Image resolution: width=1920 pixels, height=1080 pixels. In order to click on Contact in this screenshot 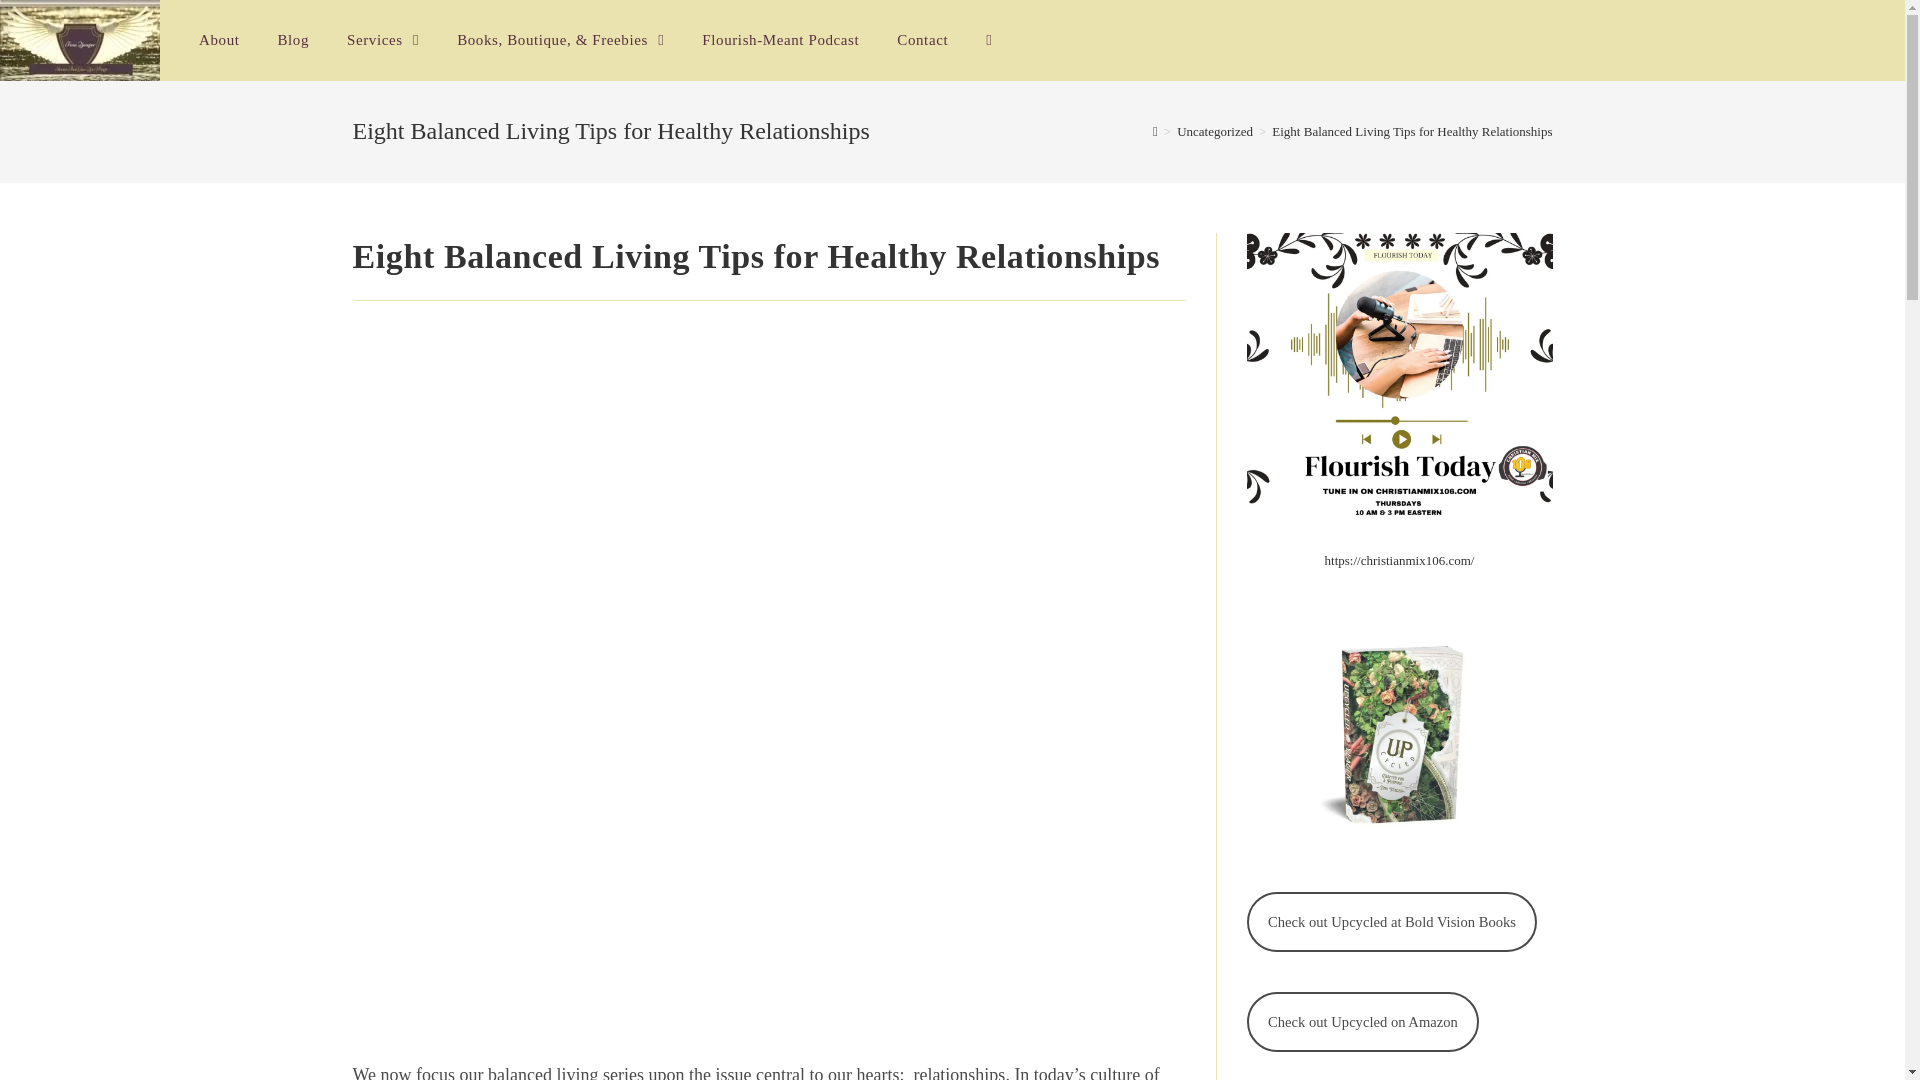, I will do `click(922, 40)`.